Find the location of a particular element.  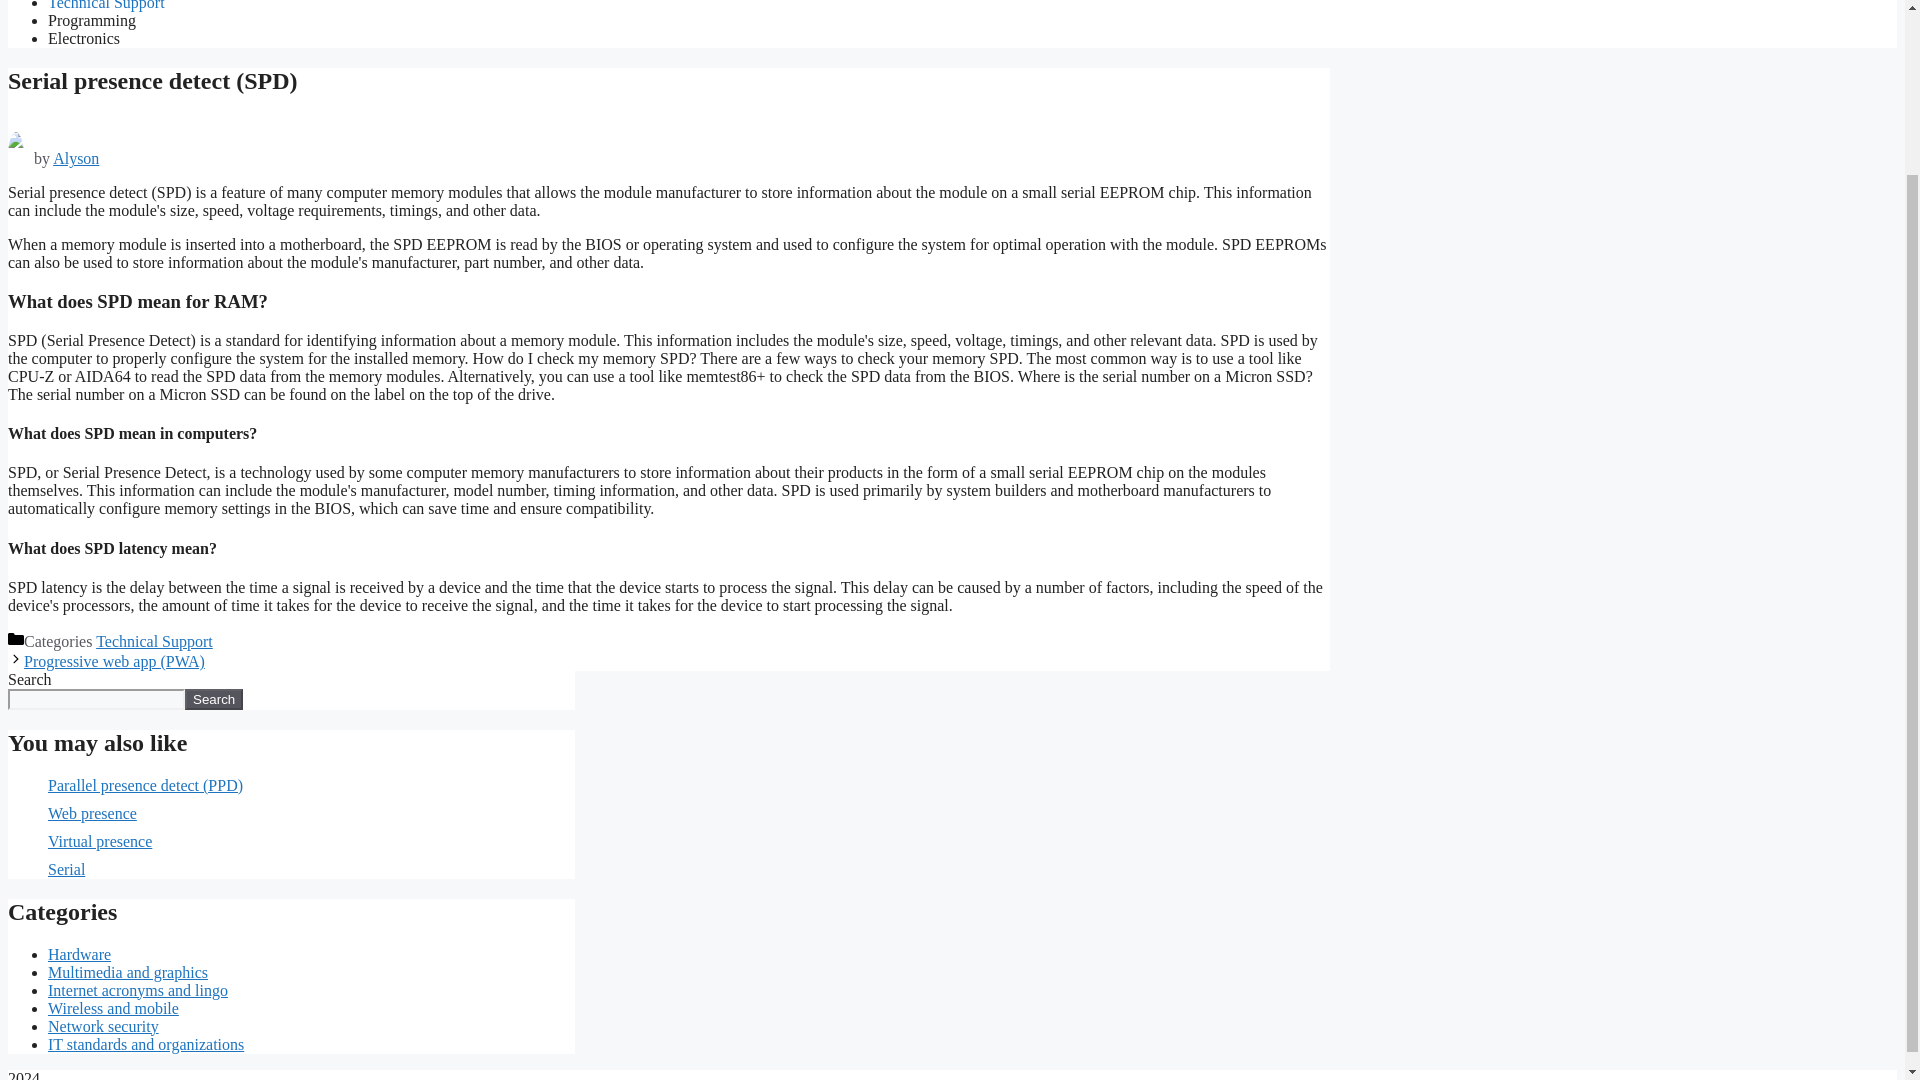

Technical Support is located at coordinates (106, 5).